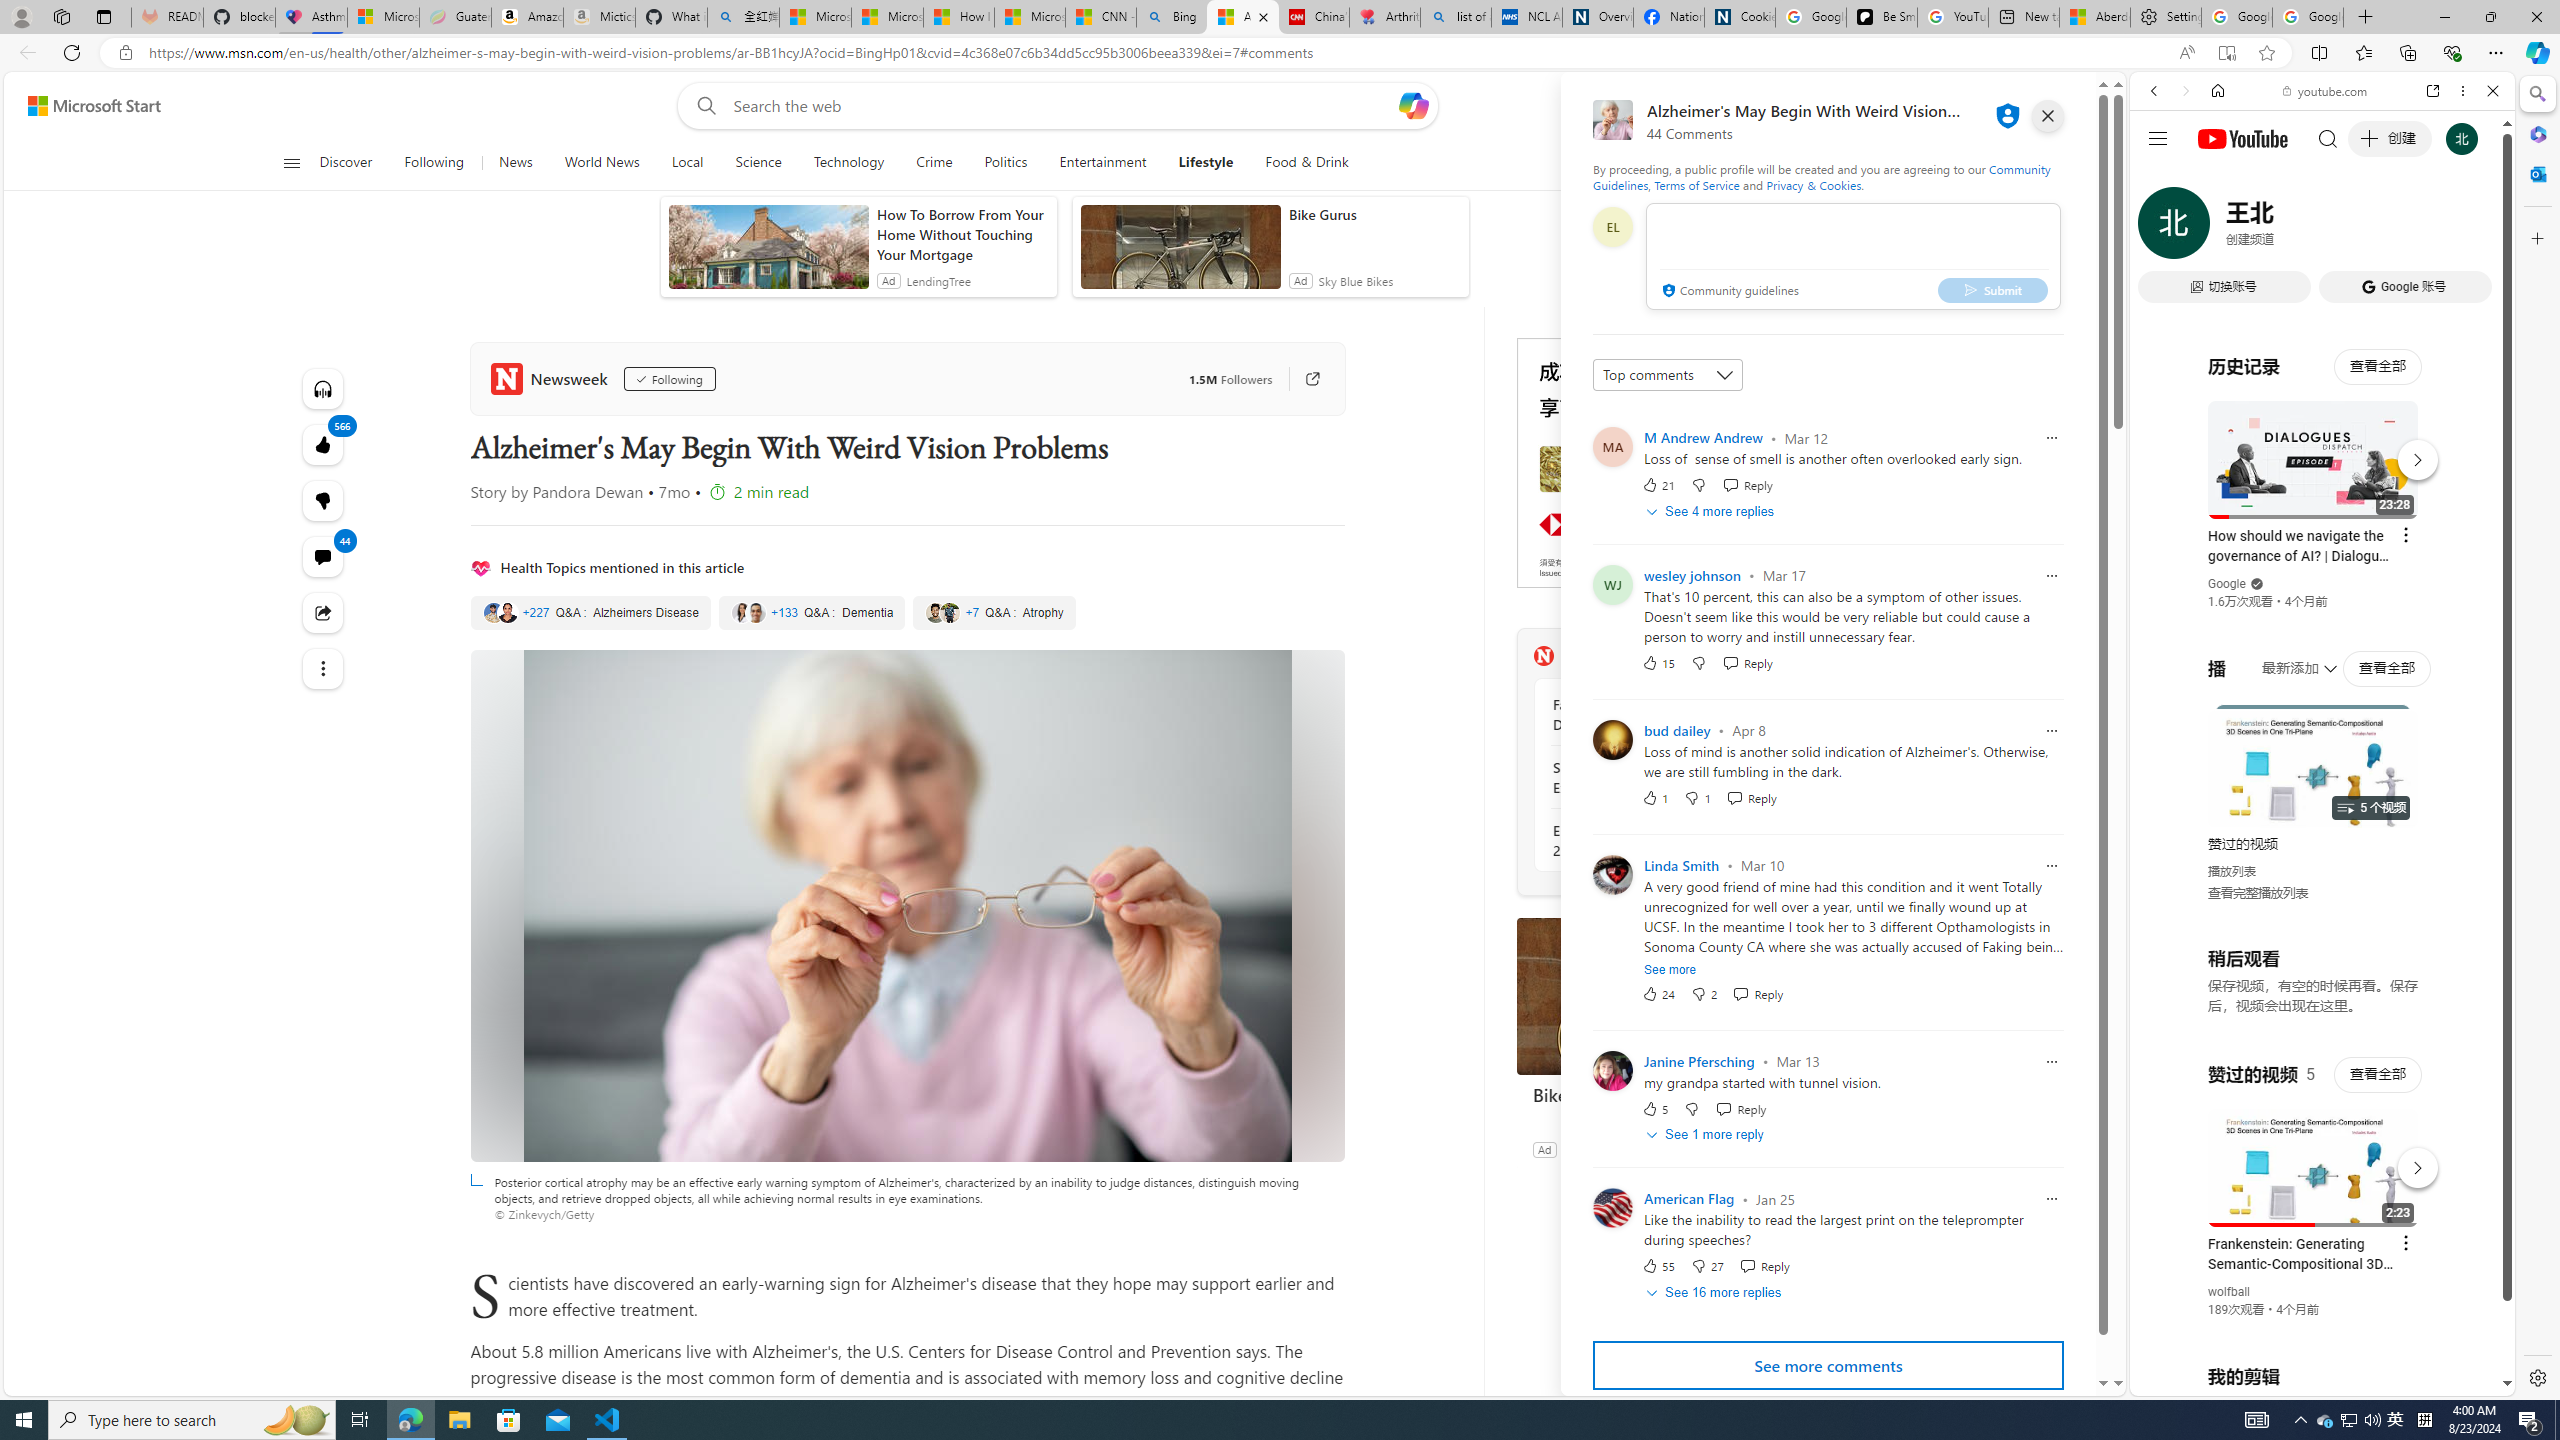 This screenshot has width=2560, height=1440. Describe the element at coordinates (290, 162) in the screenshot. I see `Open navigation menu` at that location.